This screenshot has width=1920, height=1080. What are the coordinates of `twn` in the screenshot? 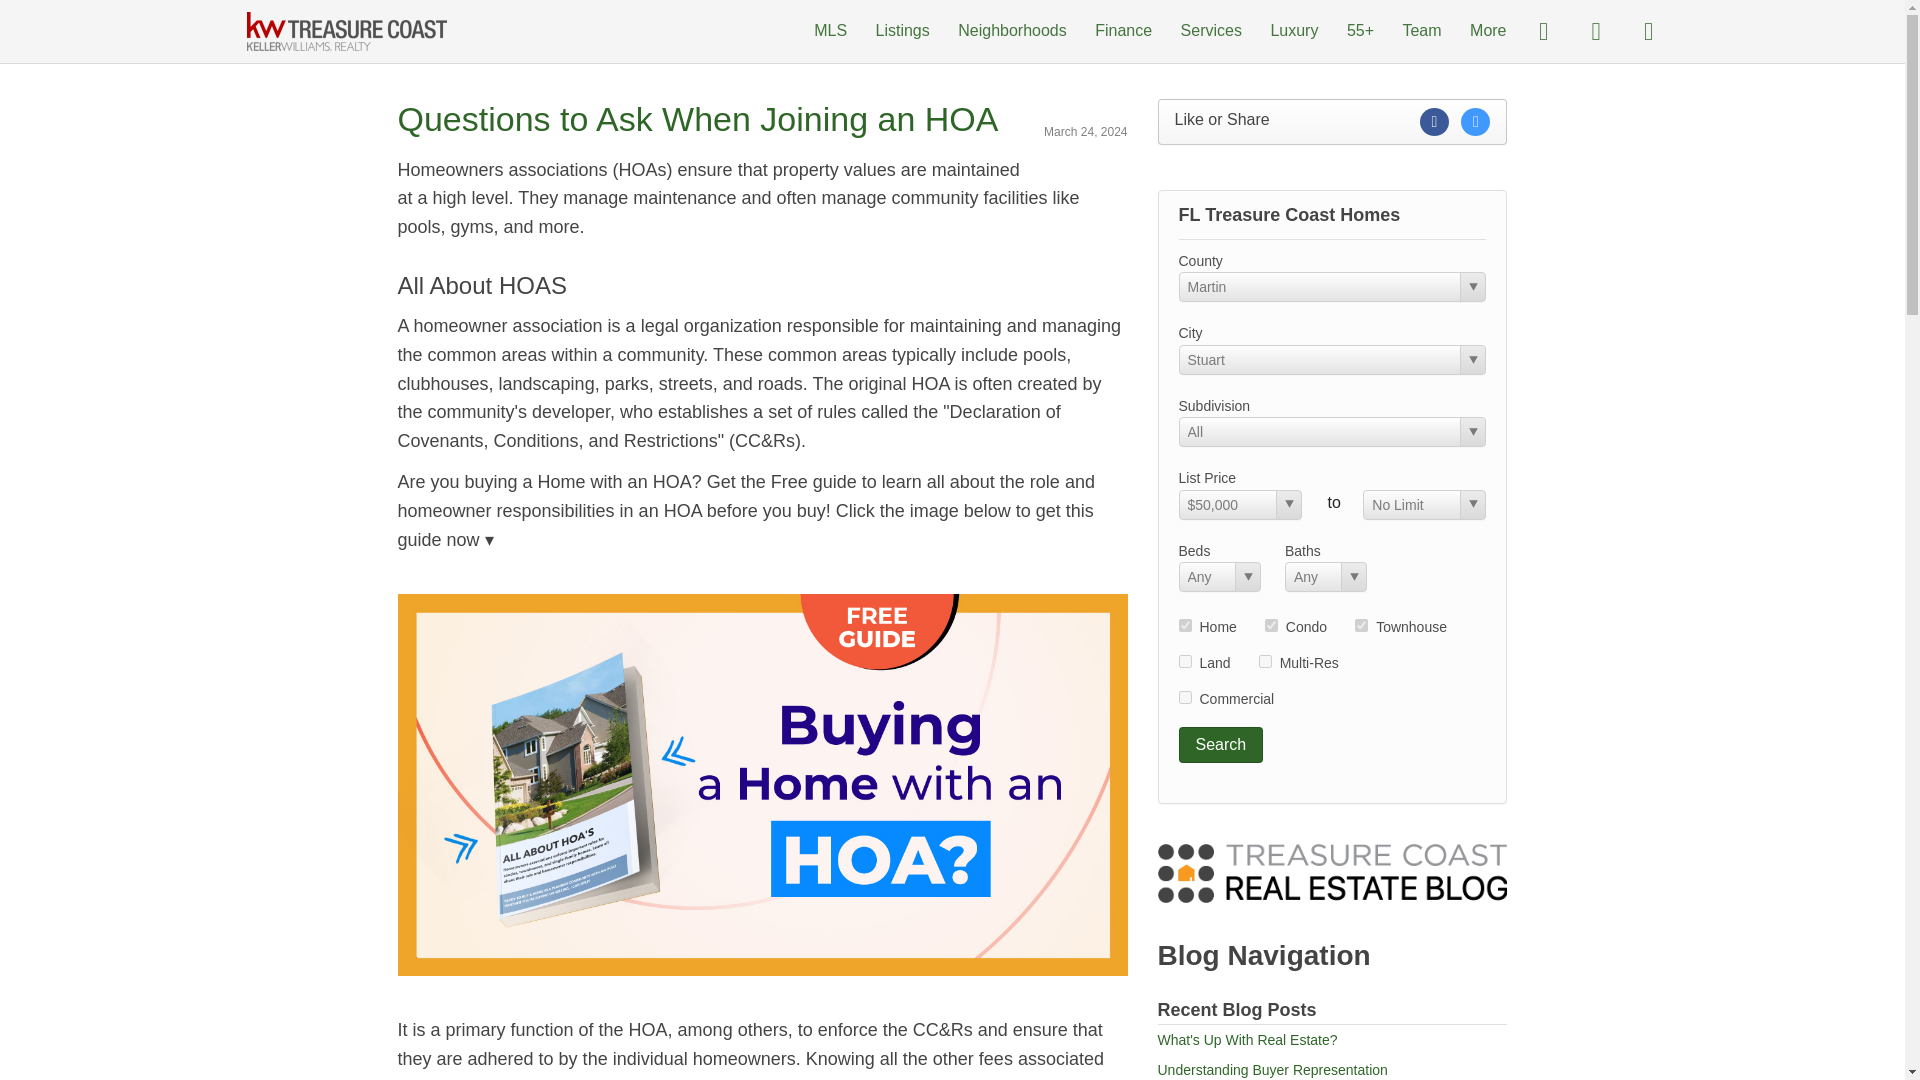 It's located at (1361, 624).